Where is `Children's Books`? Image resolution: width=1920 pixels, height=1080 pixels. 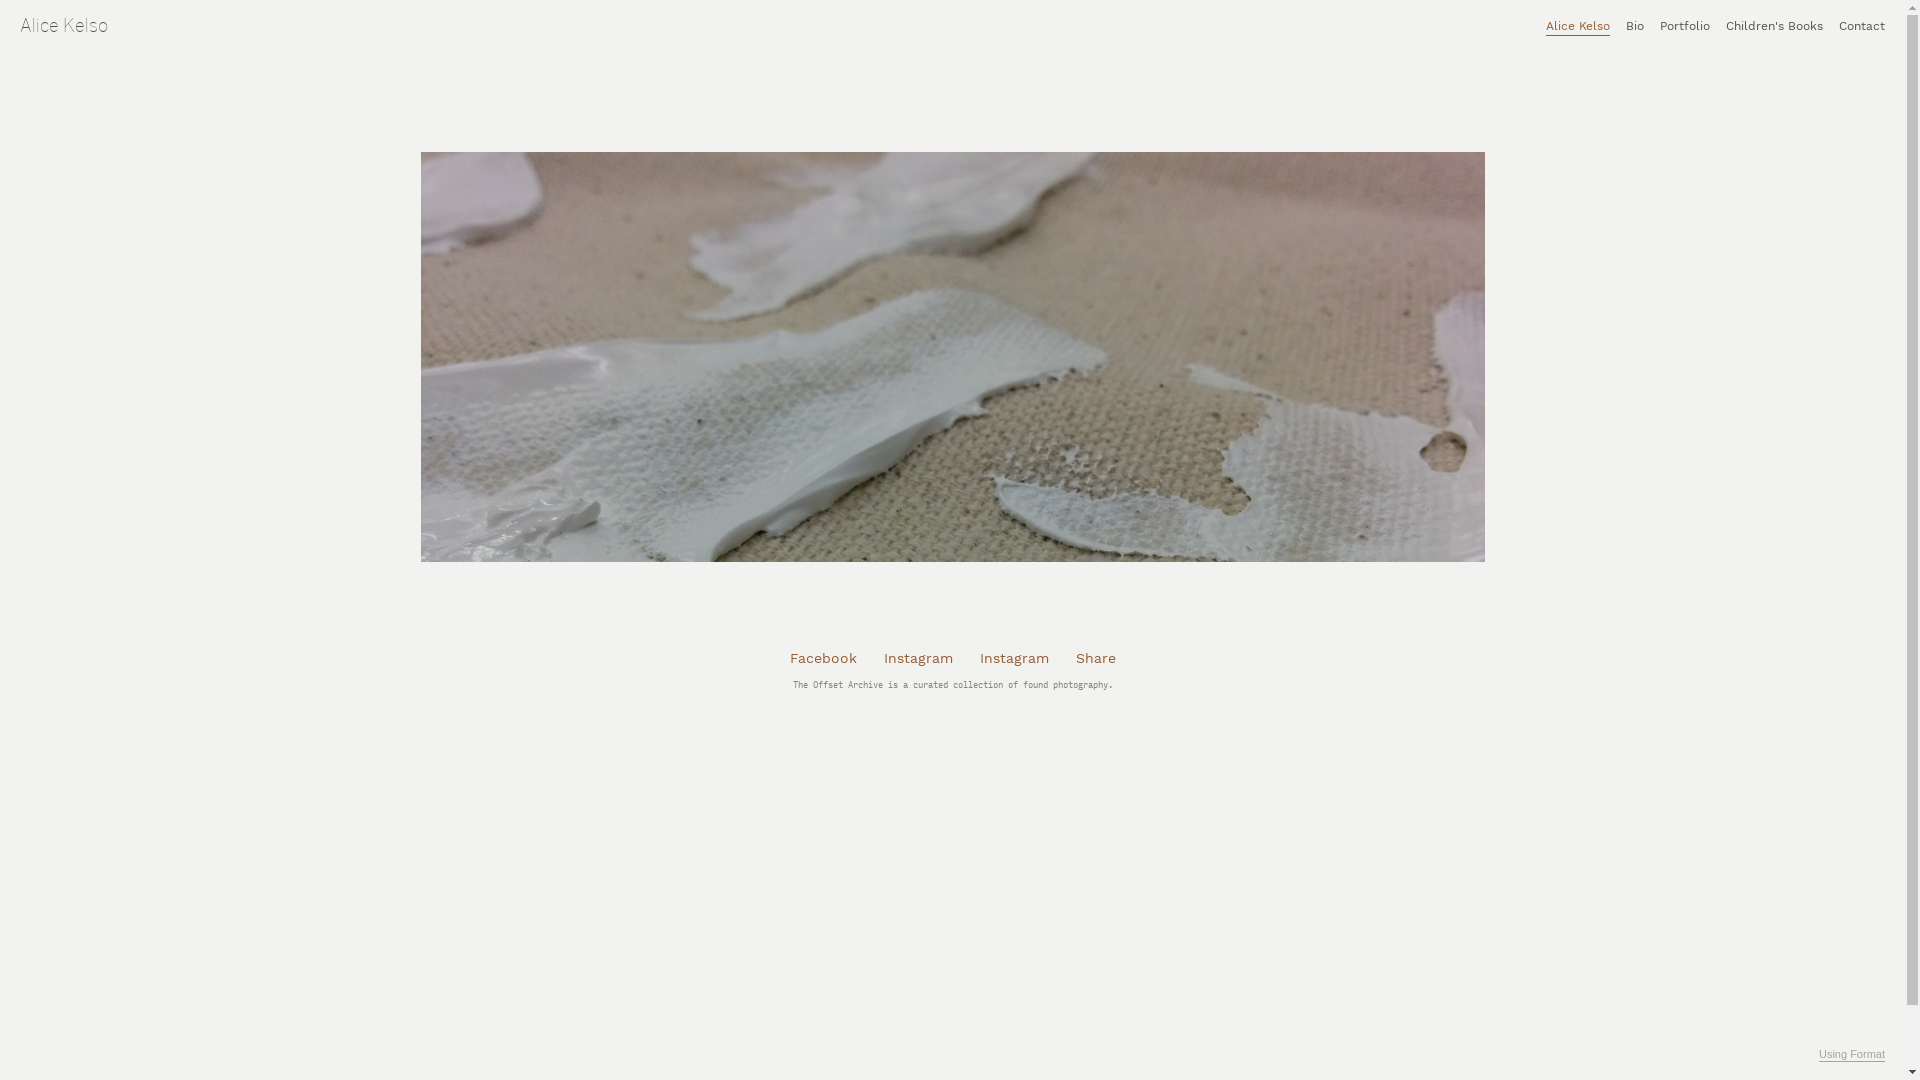 Children's Books is located at coordinates (1774, 28).